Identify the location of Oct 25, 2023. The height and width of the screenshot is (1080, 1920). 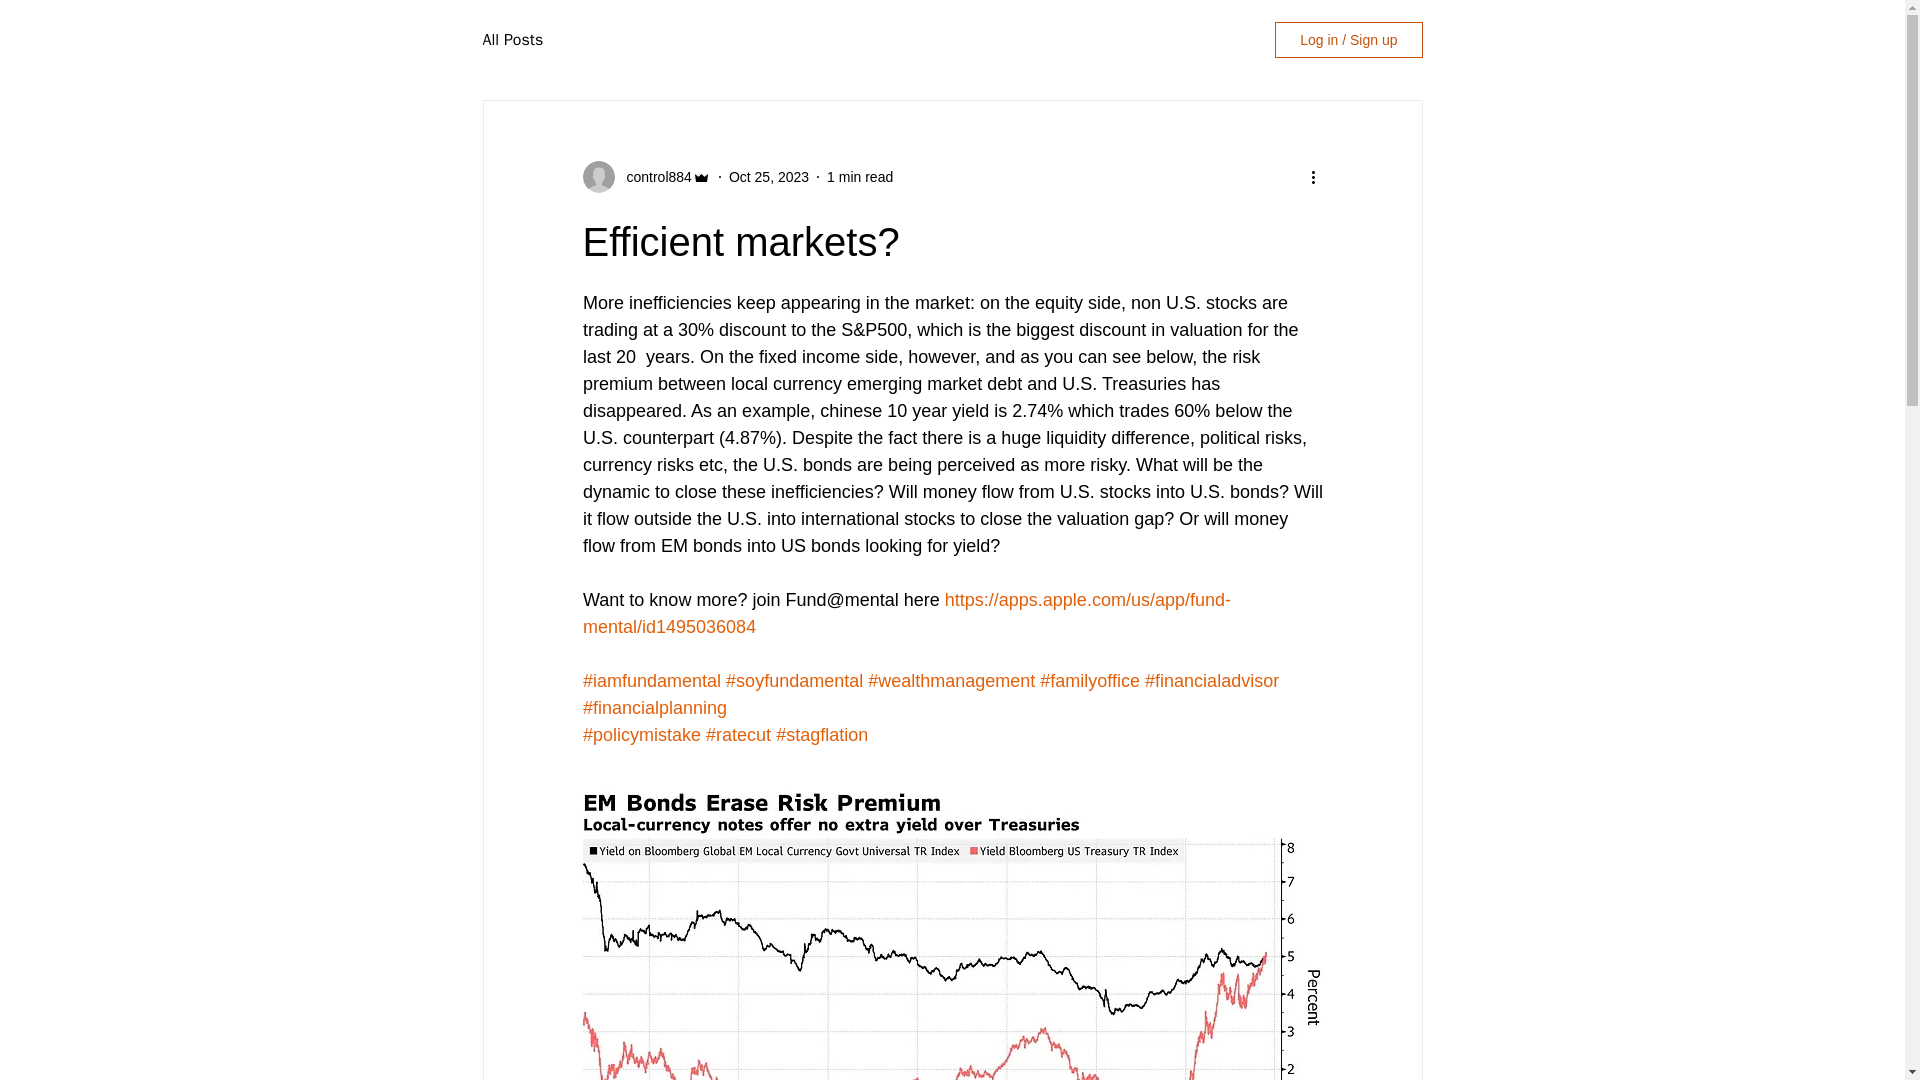
(768, 176).